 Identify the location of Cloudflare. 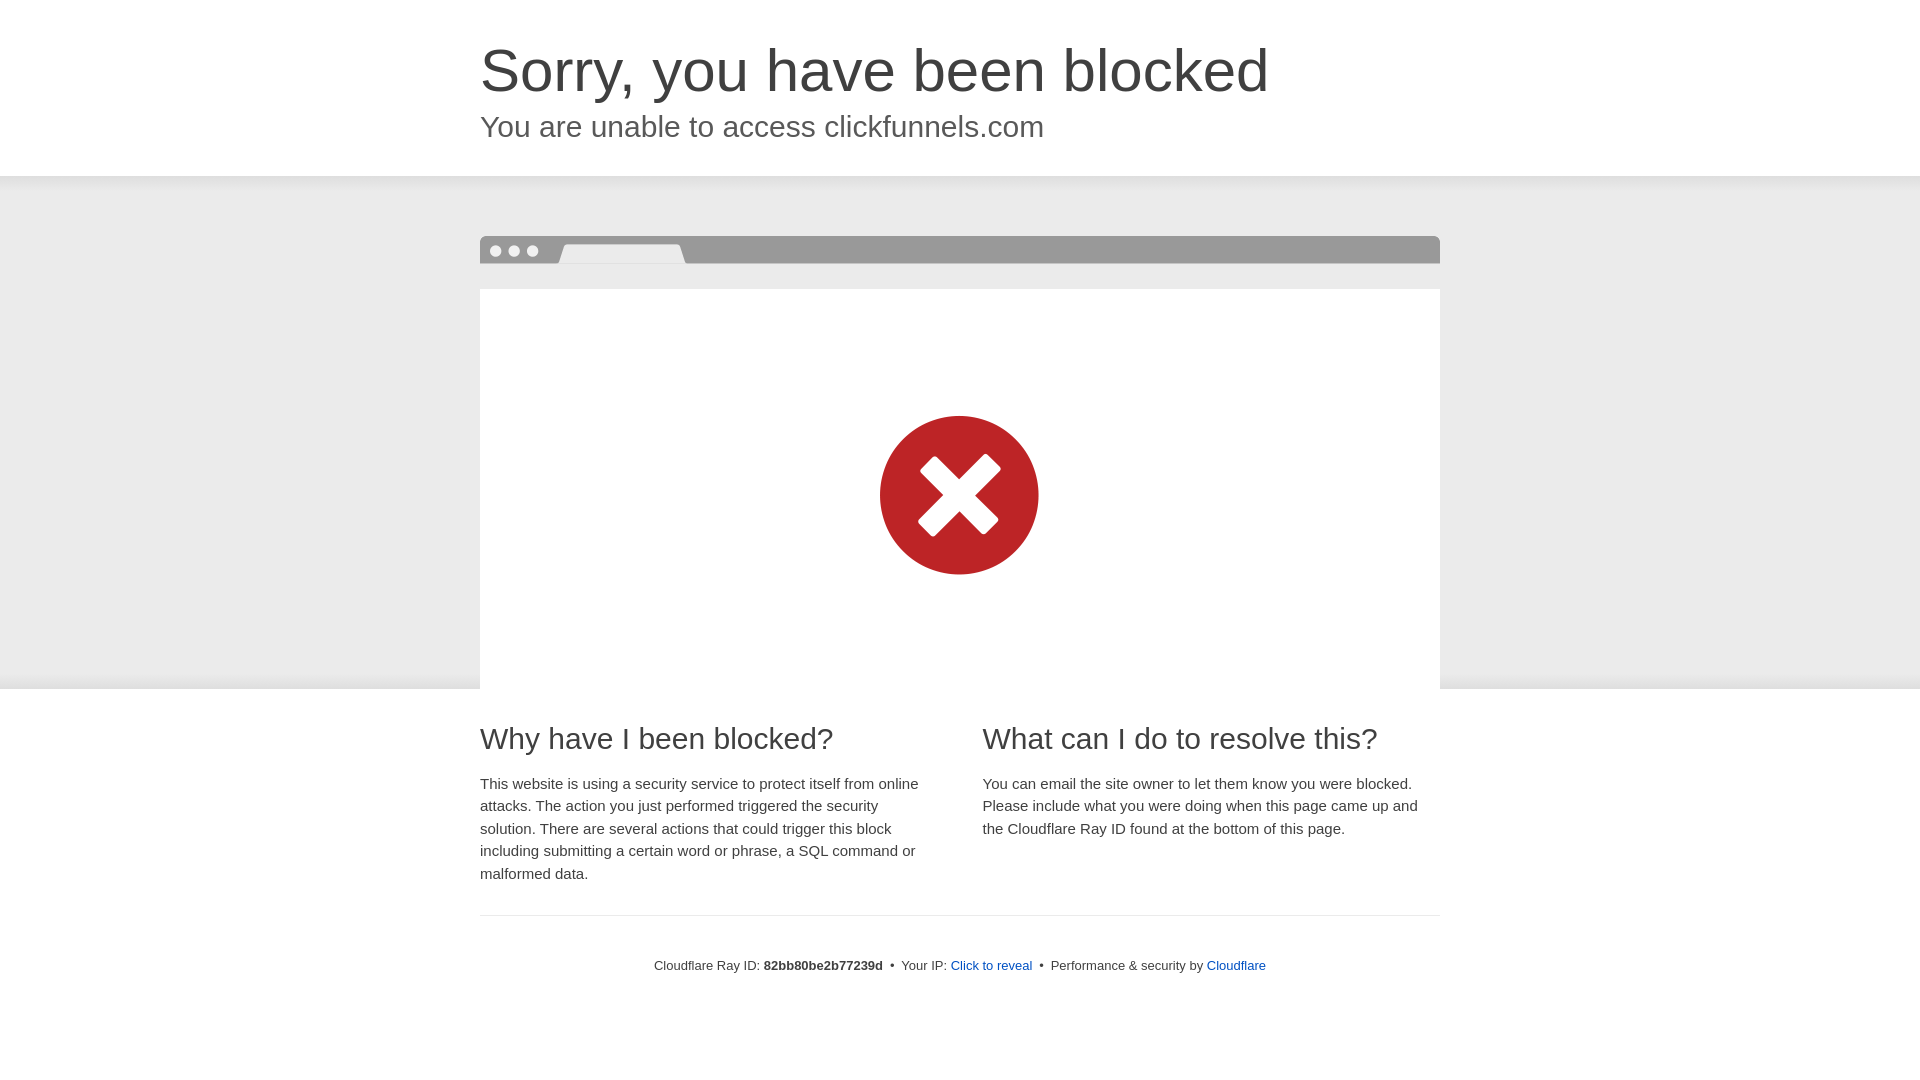
(1236, 966).